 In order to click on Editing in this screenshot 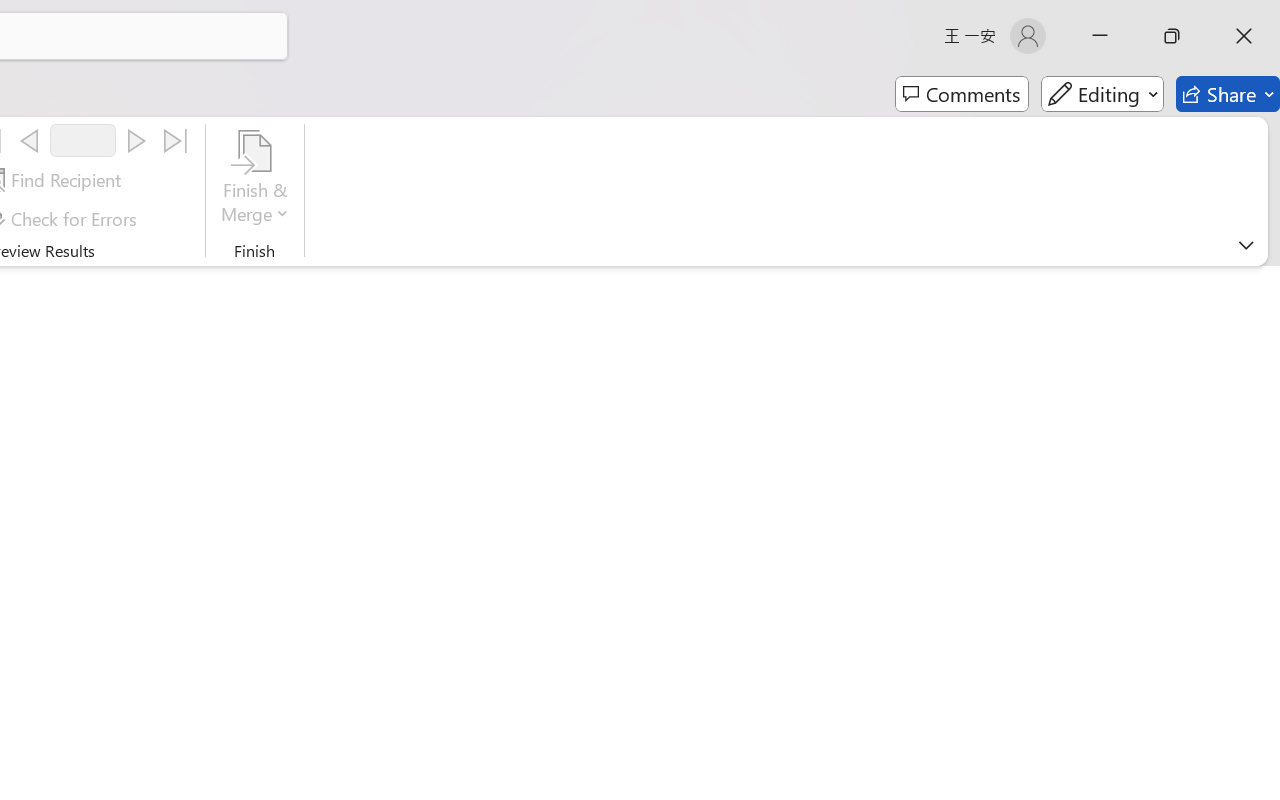, I will do `click(1102, 94)`.